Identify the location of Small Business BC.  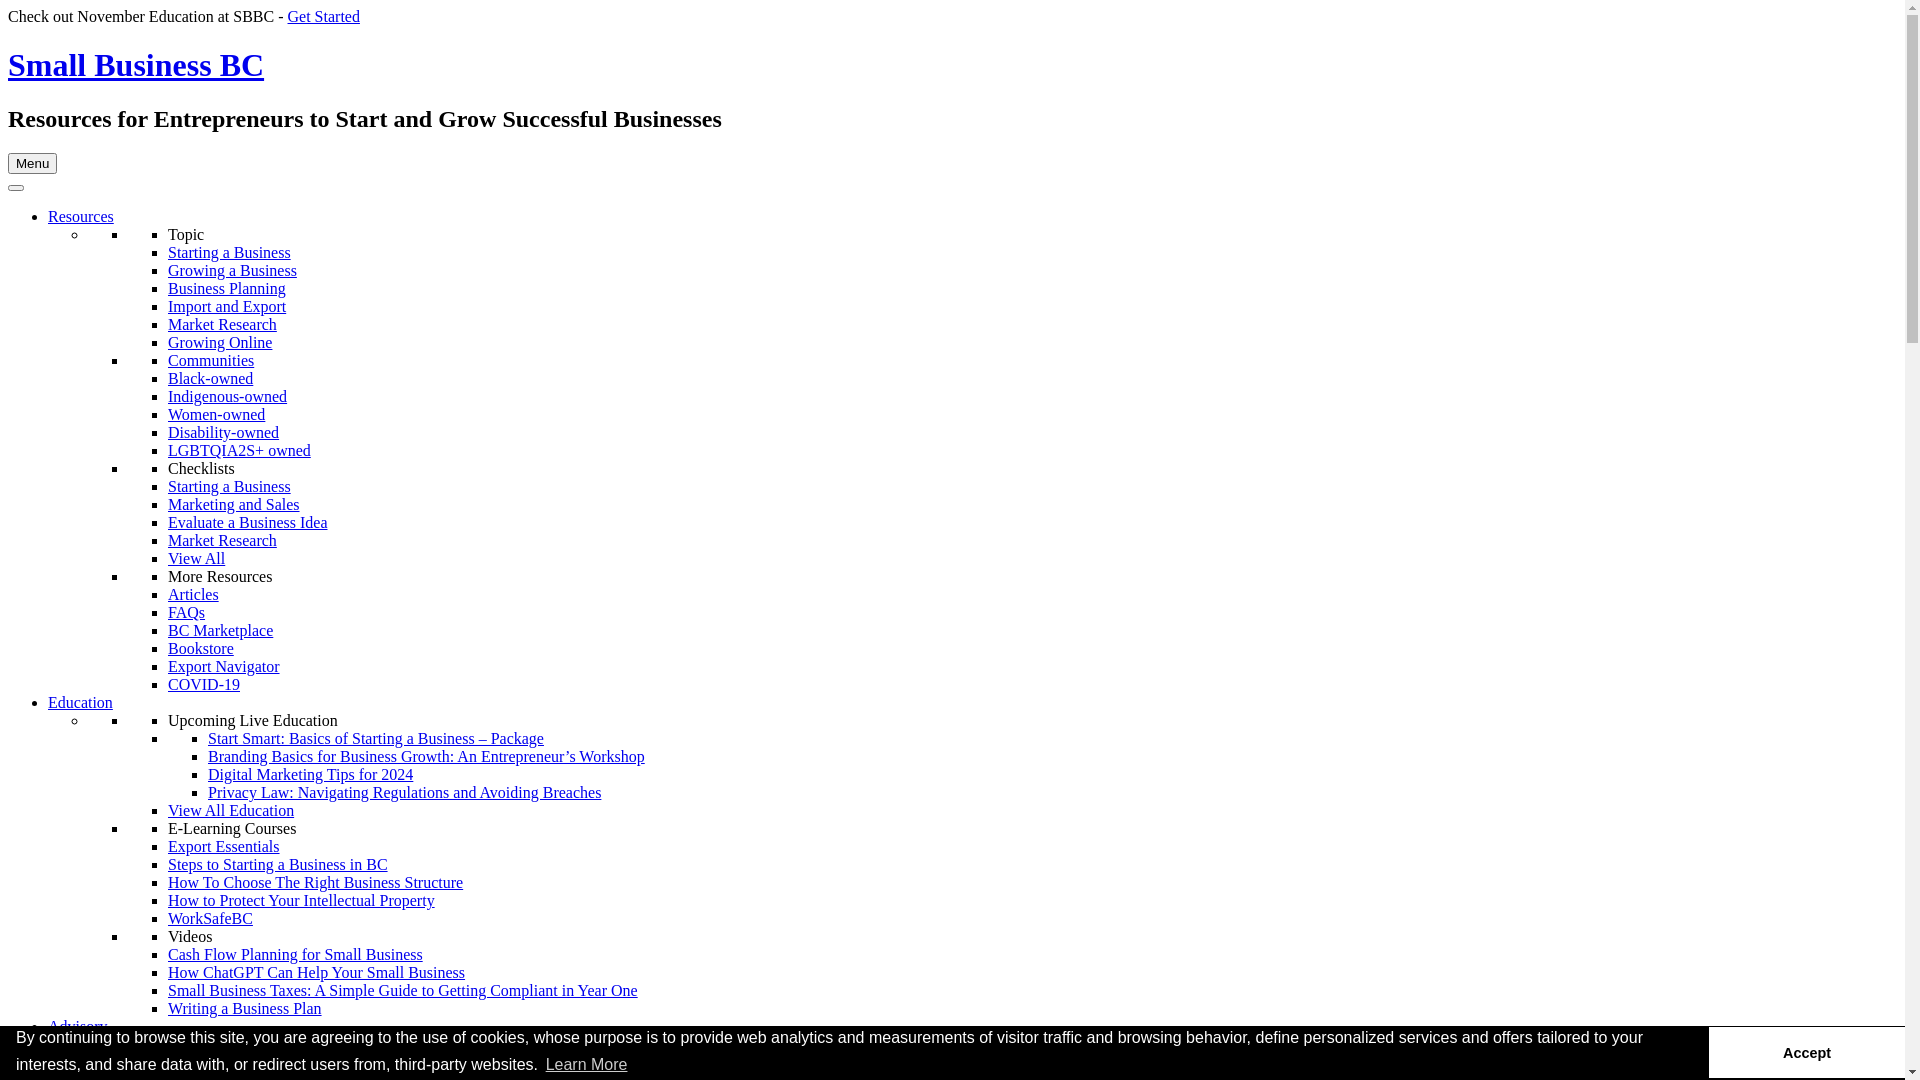
(136, 65).